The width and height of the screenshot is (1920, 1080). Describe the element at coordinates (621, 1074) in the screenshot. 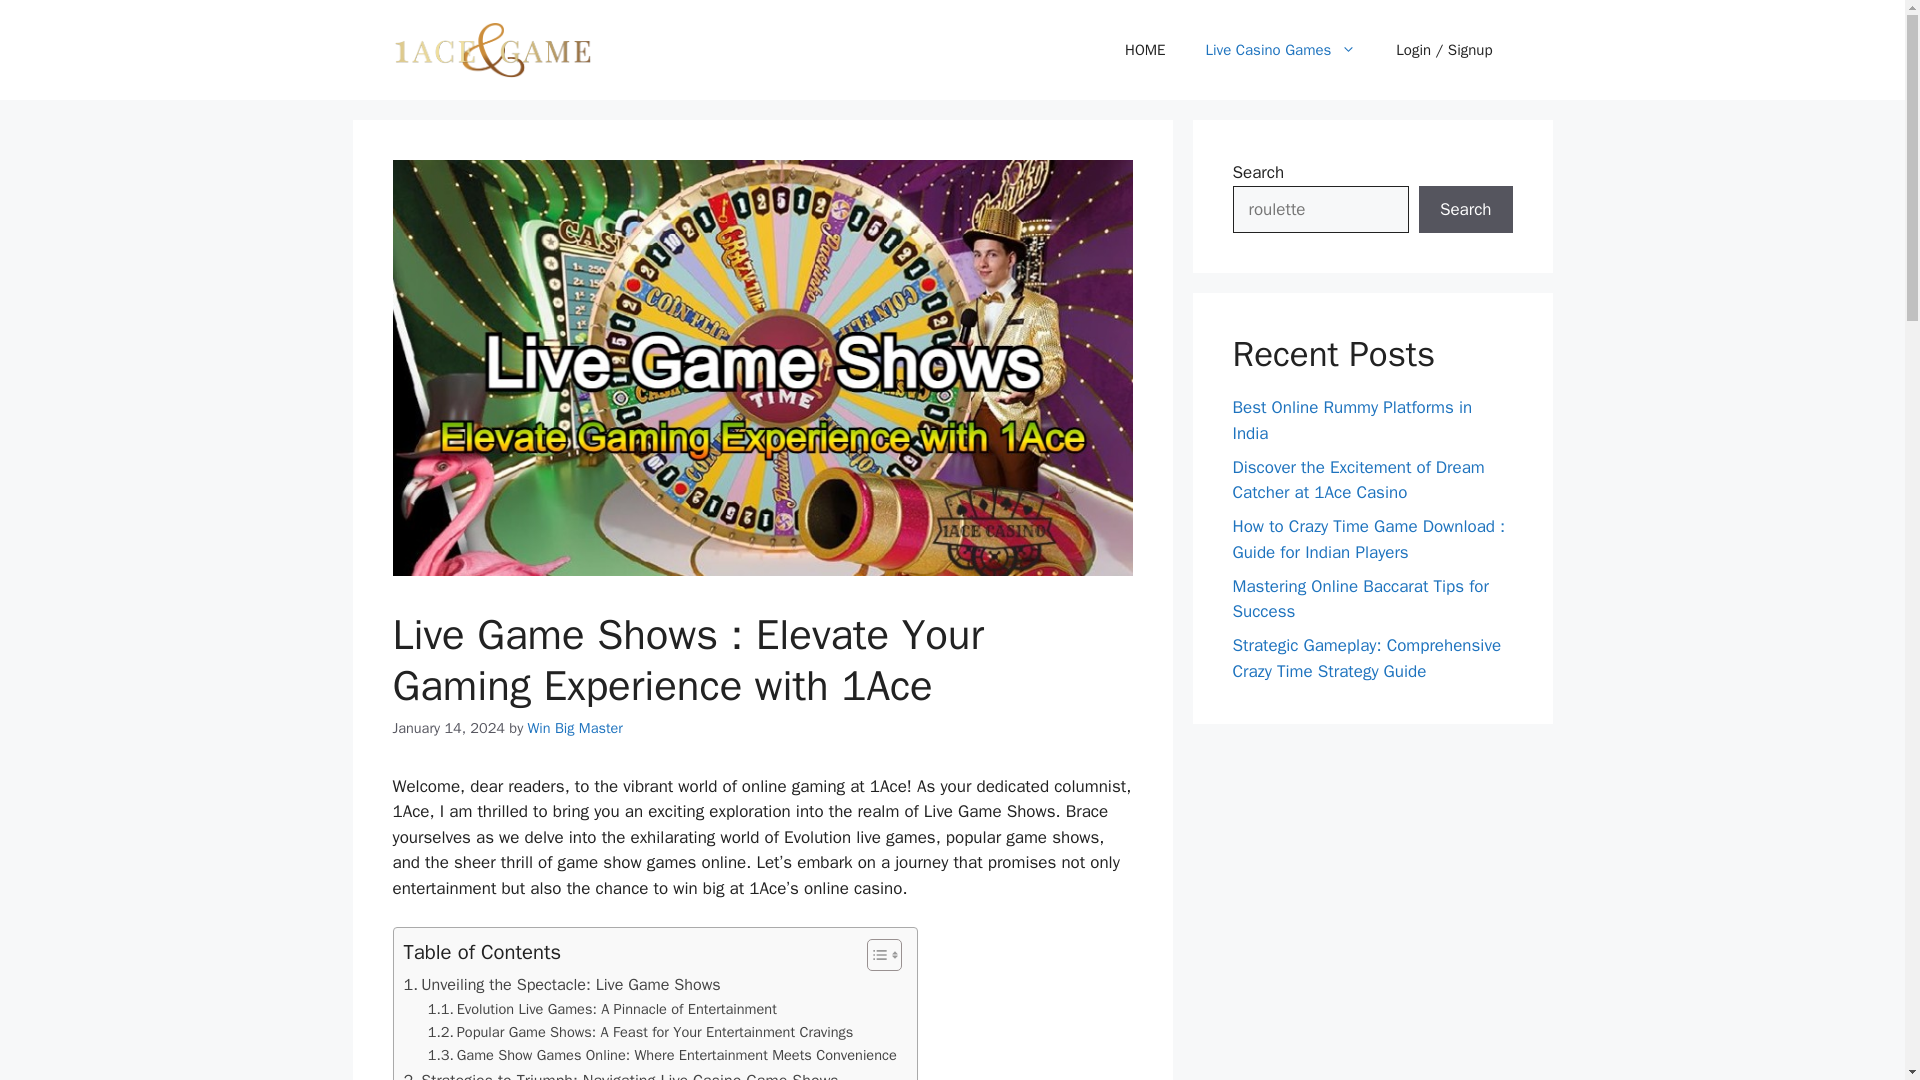

I see `Strategies to Triumph: Navigating Live Casino Game Shows` at that location.